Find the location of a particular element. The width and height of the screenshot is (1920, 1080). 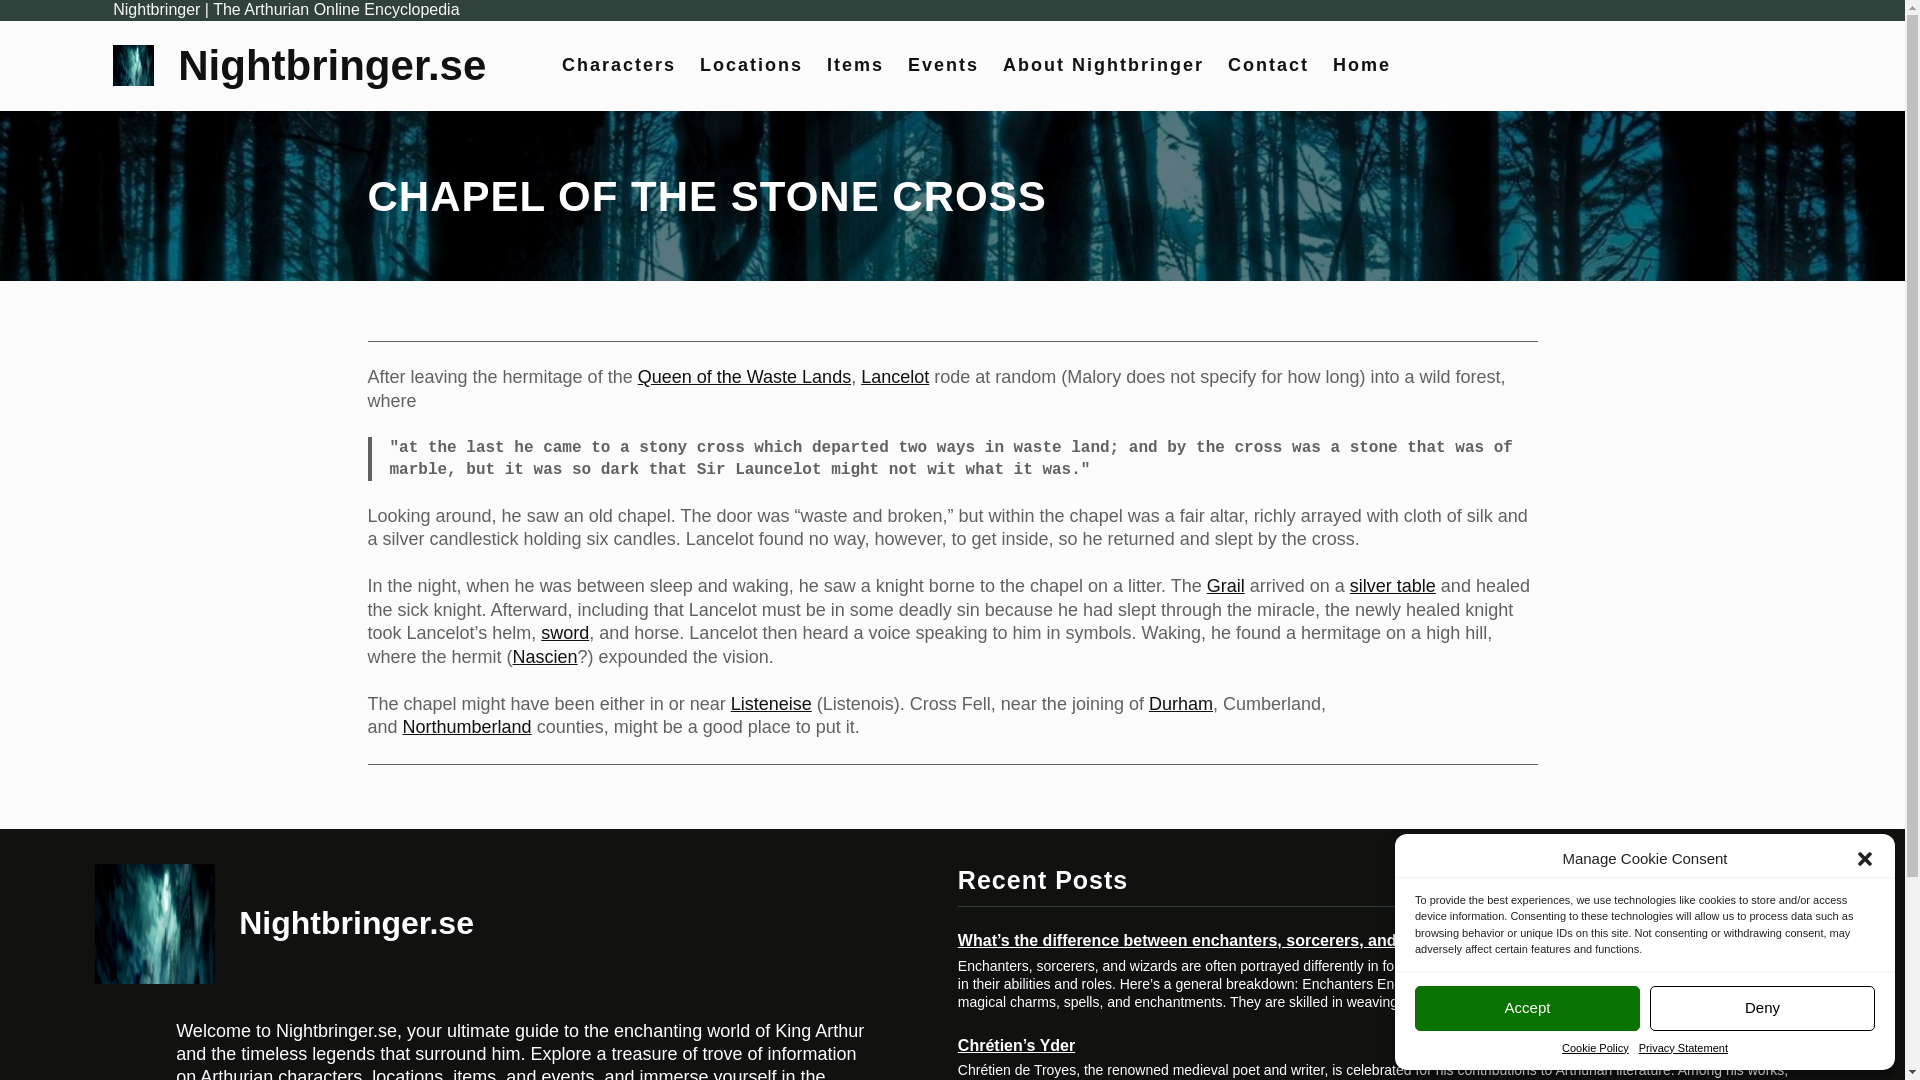

Northumberland is located at coordinates (467, 726).